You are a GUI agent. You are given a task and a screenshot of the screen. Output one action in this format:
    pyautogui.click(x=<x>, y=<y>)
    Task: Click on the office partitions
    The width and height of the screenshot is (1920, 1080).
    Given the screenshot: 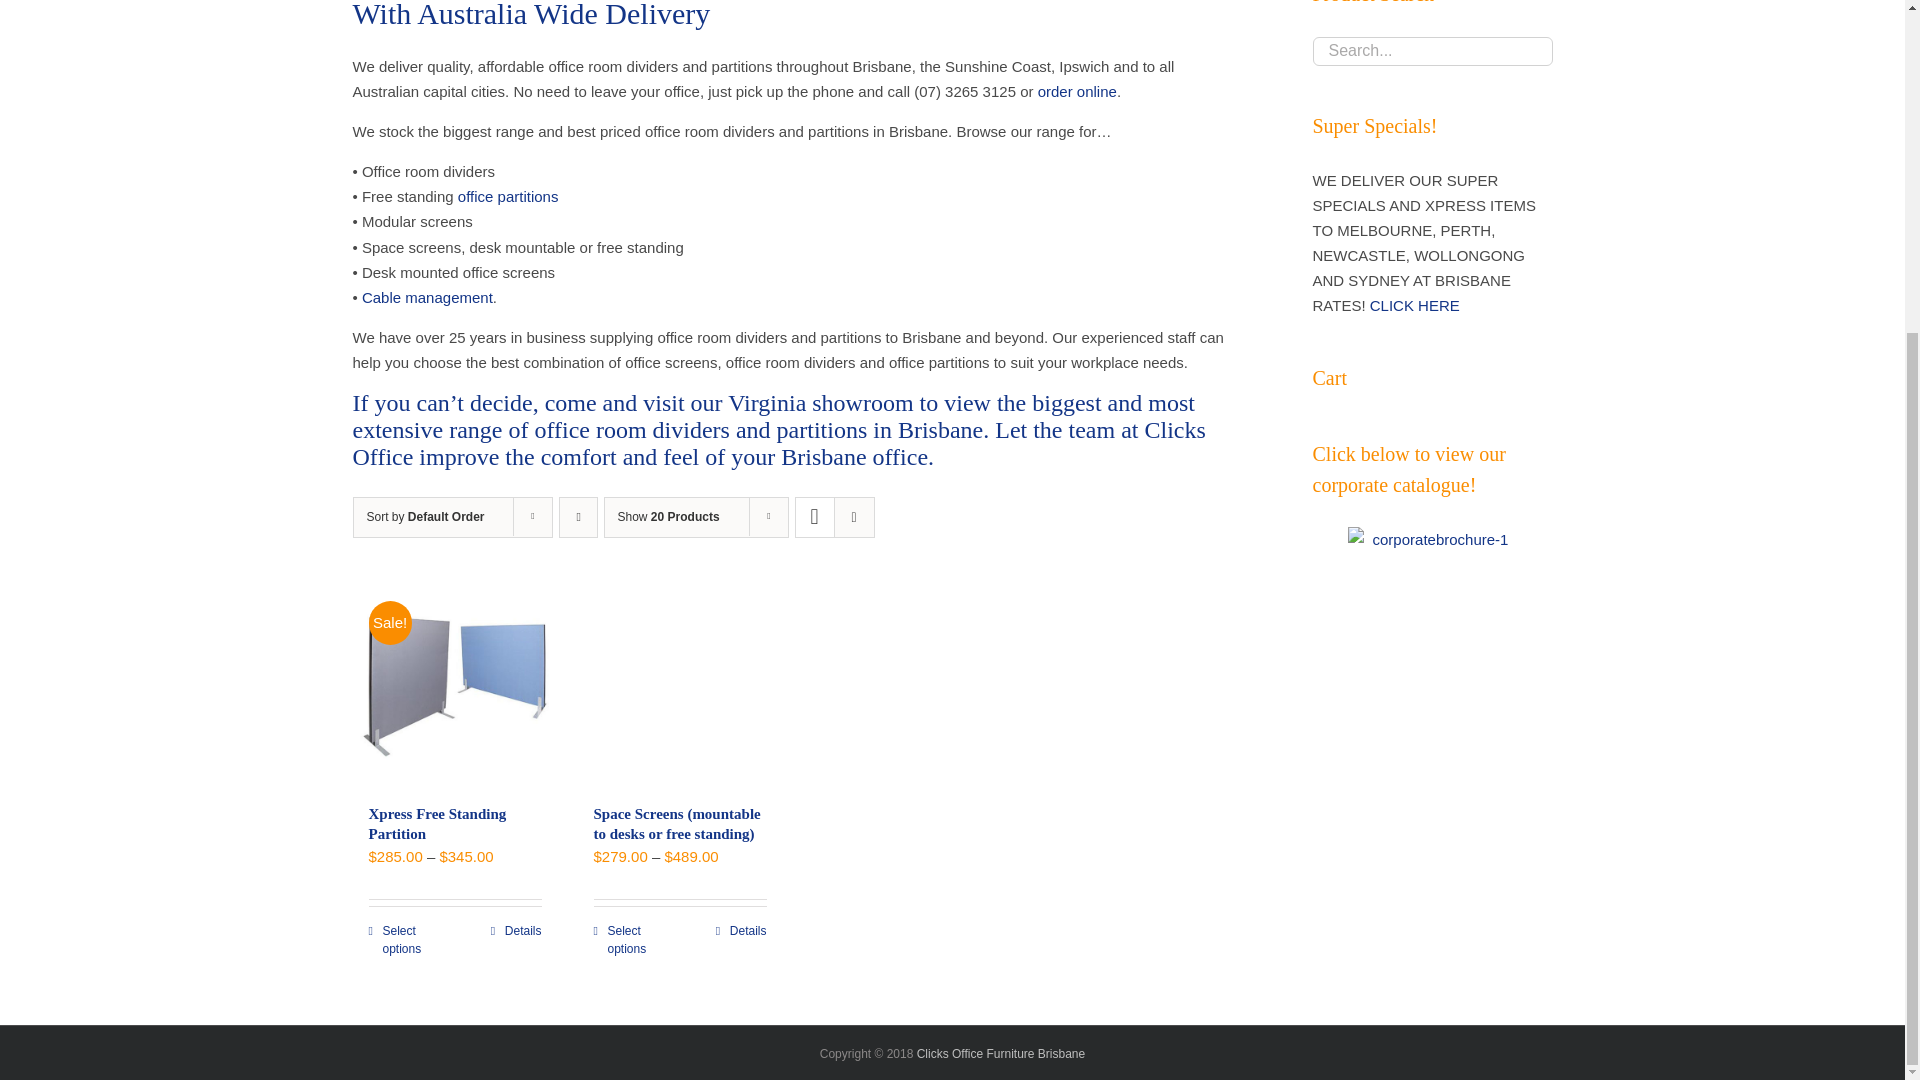 What is the action you would take?
    pyautogui.click(x=508, y=196)
    